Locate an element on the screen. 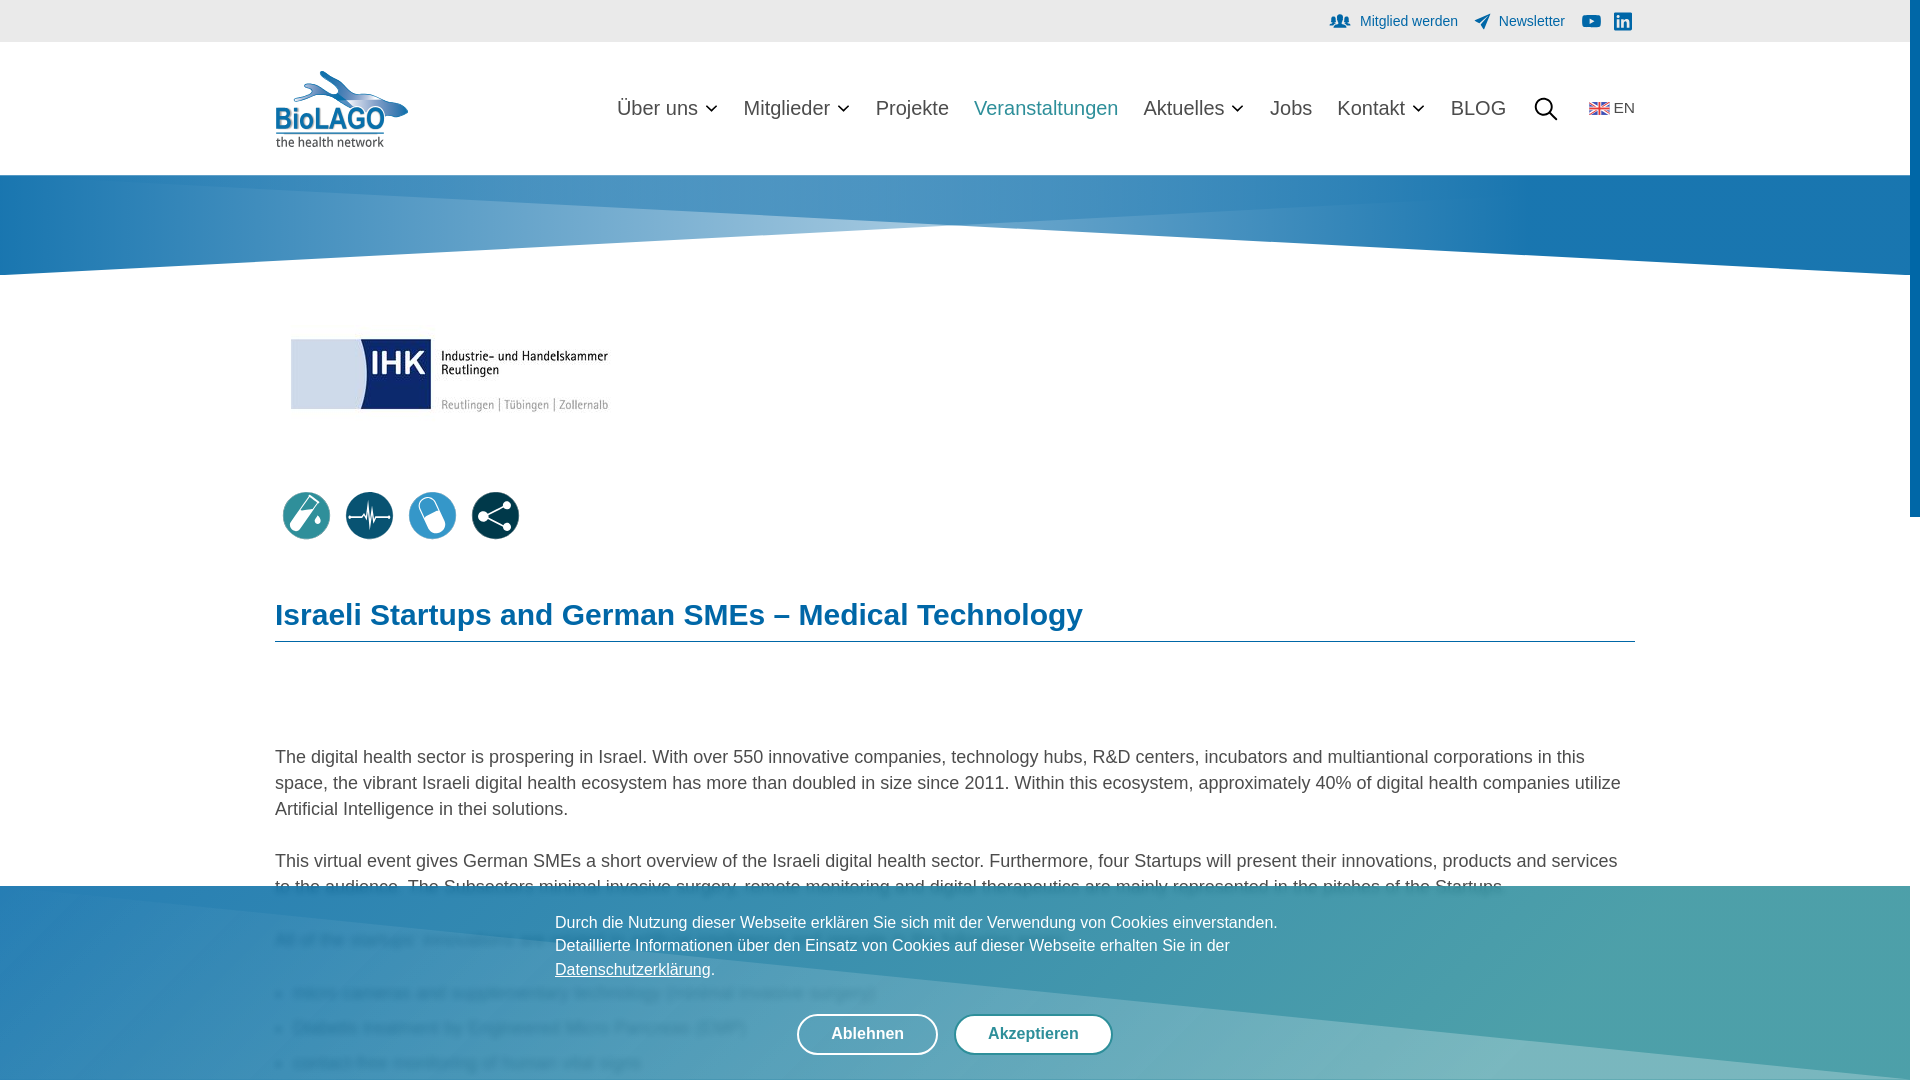 Image resolution: width=1920 pixels, height=1080 pixels. Veranstaltungen is located at coordinates (1045, 108).